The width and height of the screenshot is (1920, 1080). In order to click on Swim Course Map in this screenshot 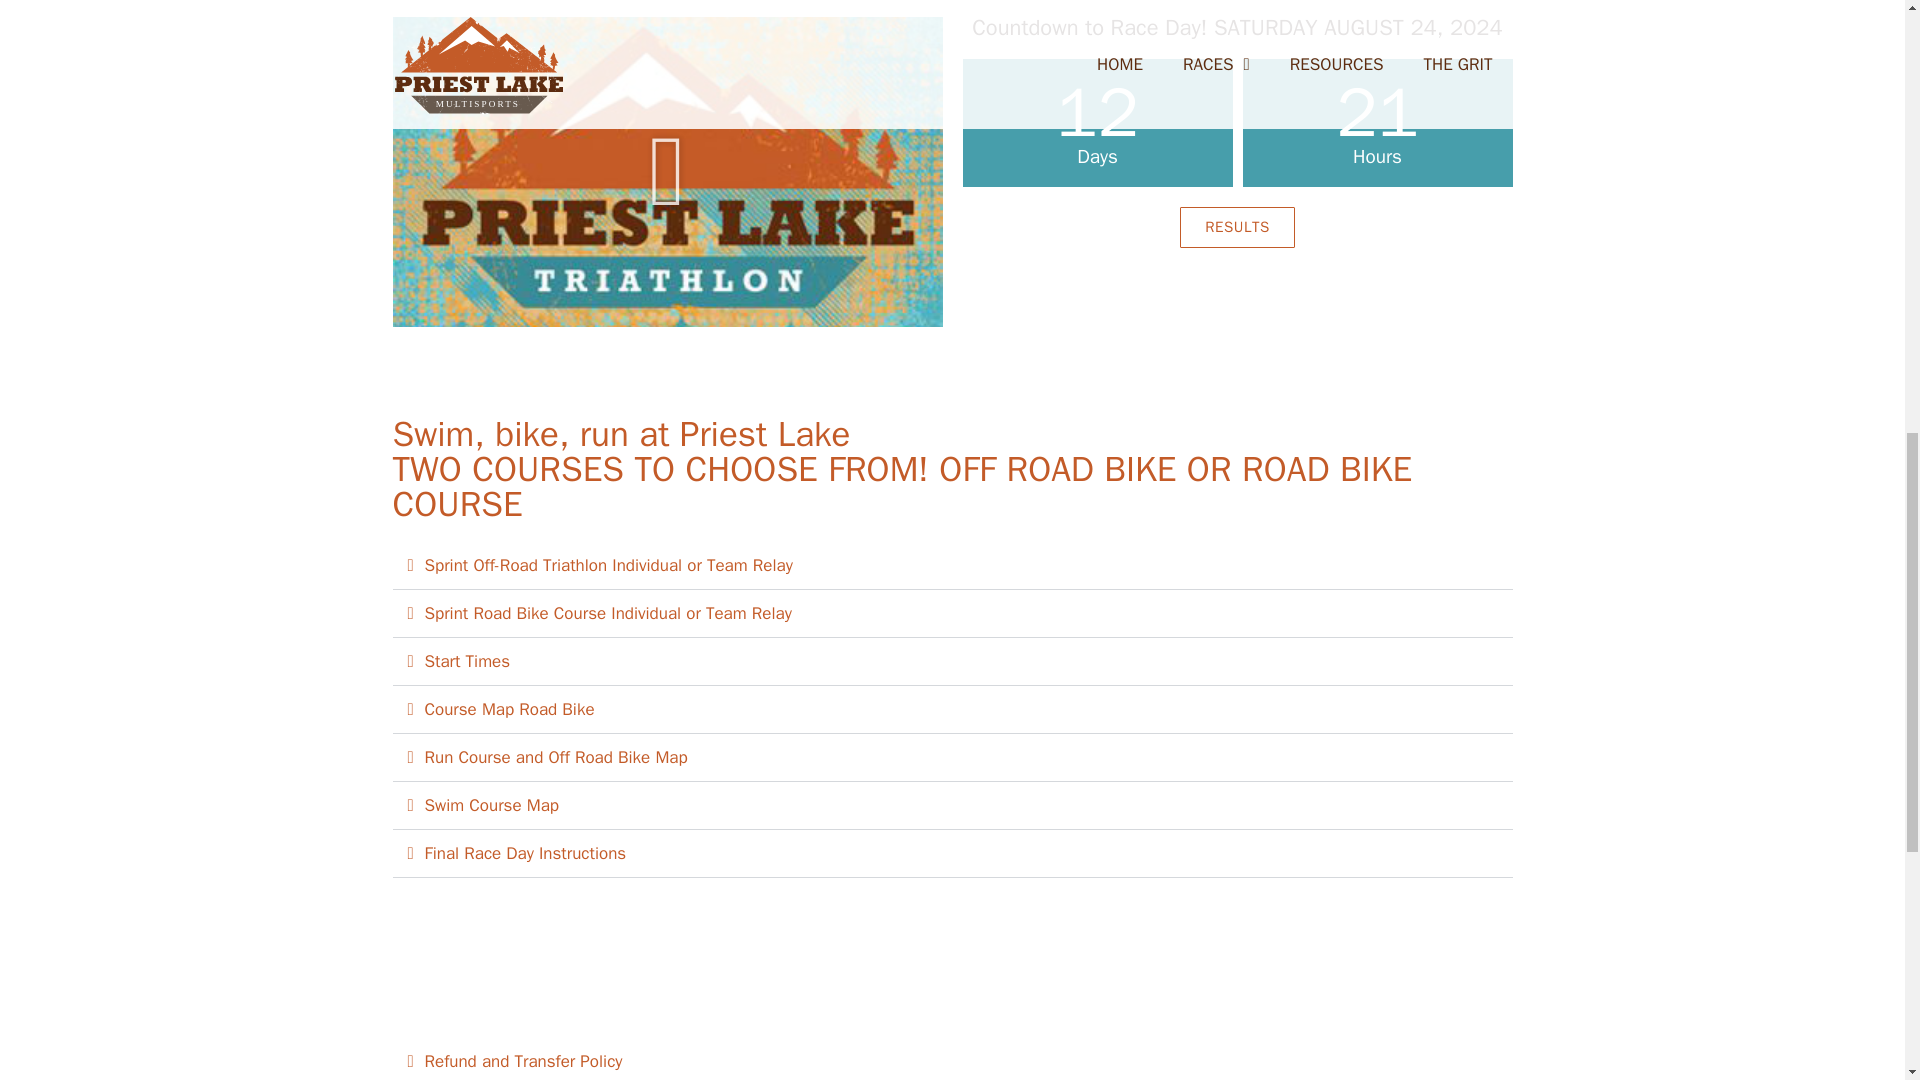, I will do `click(491, 805)`.